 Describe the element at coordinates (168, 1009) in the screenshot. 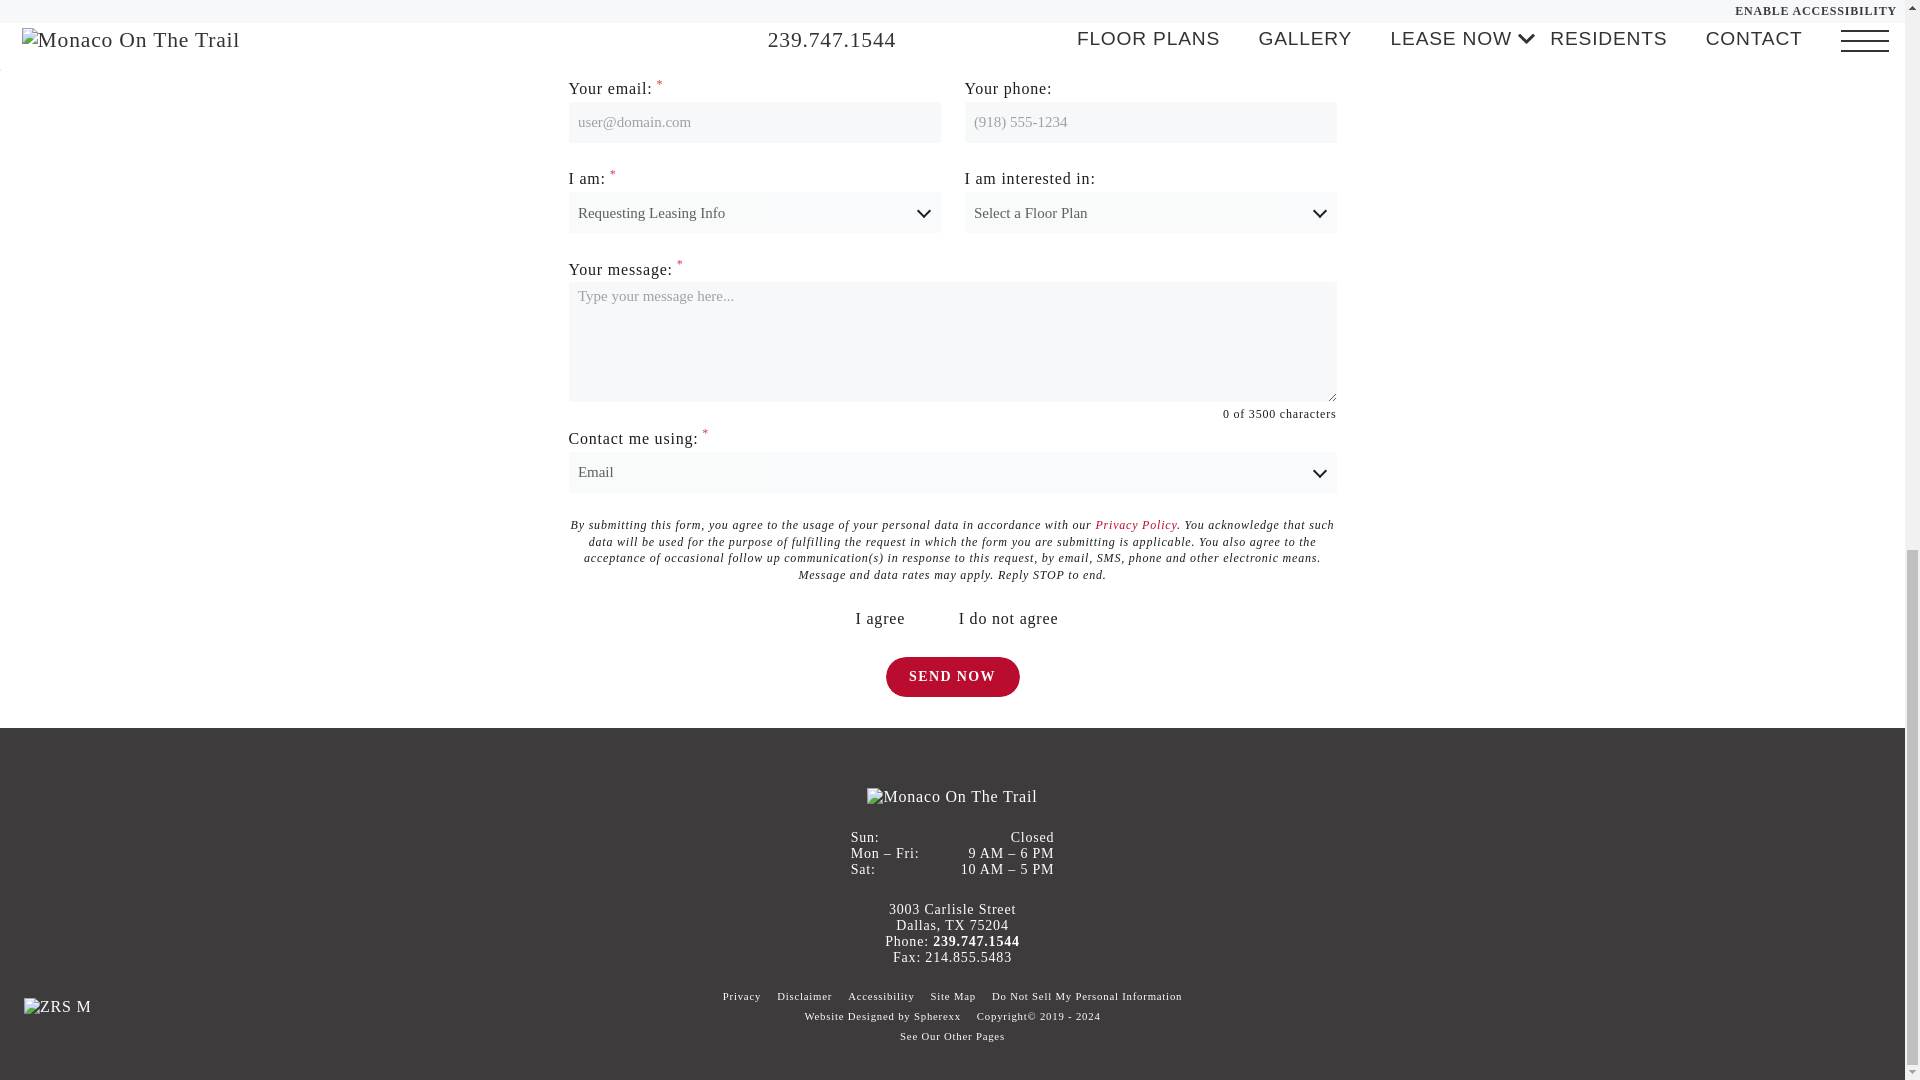

I see `International Symbol of Access` at that location.